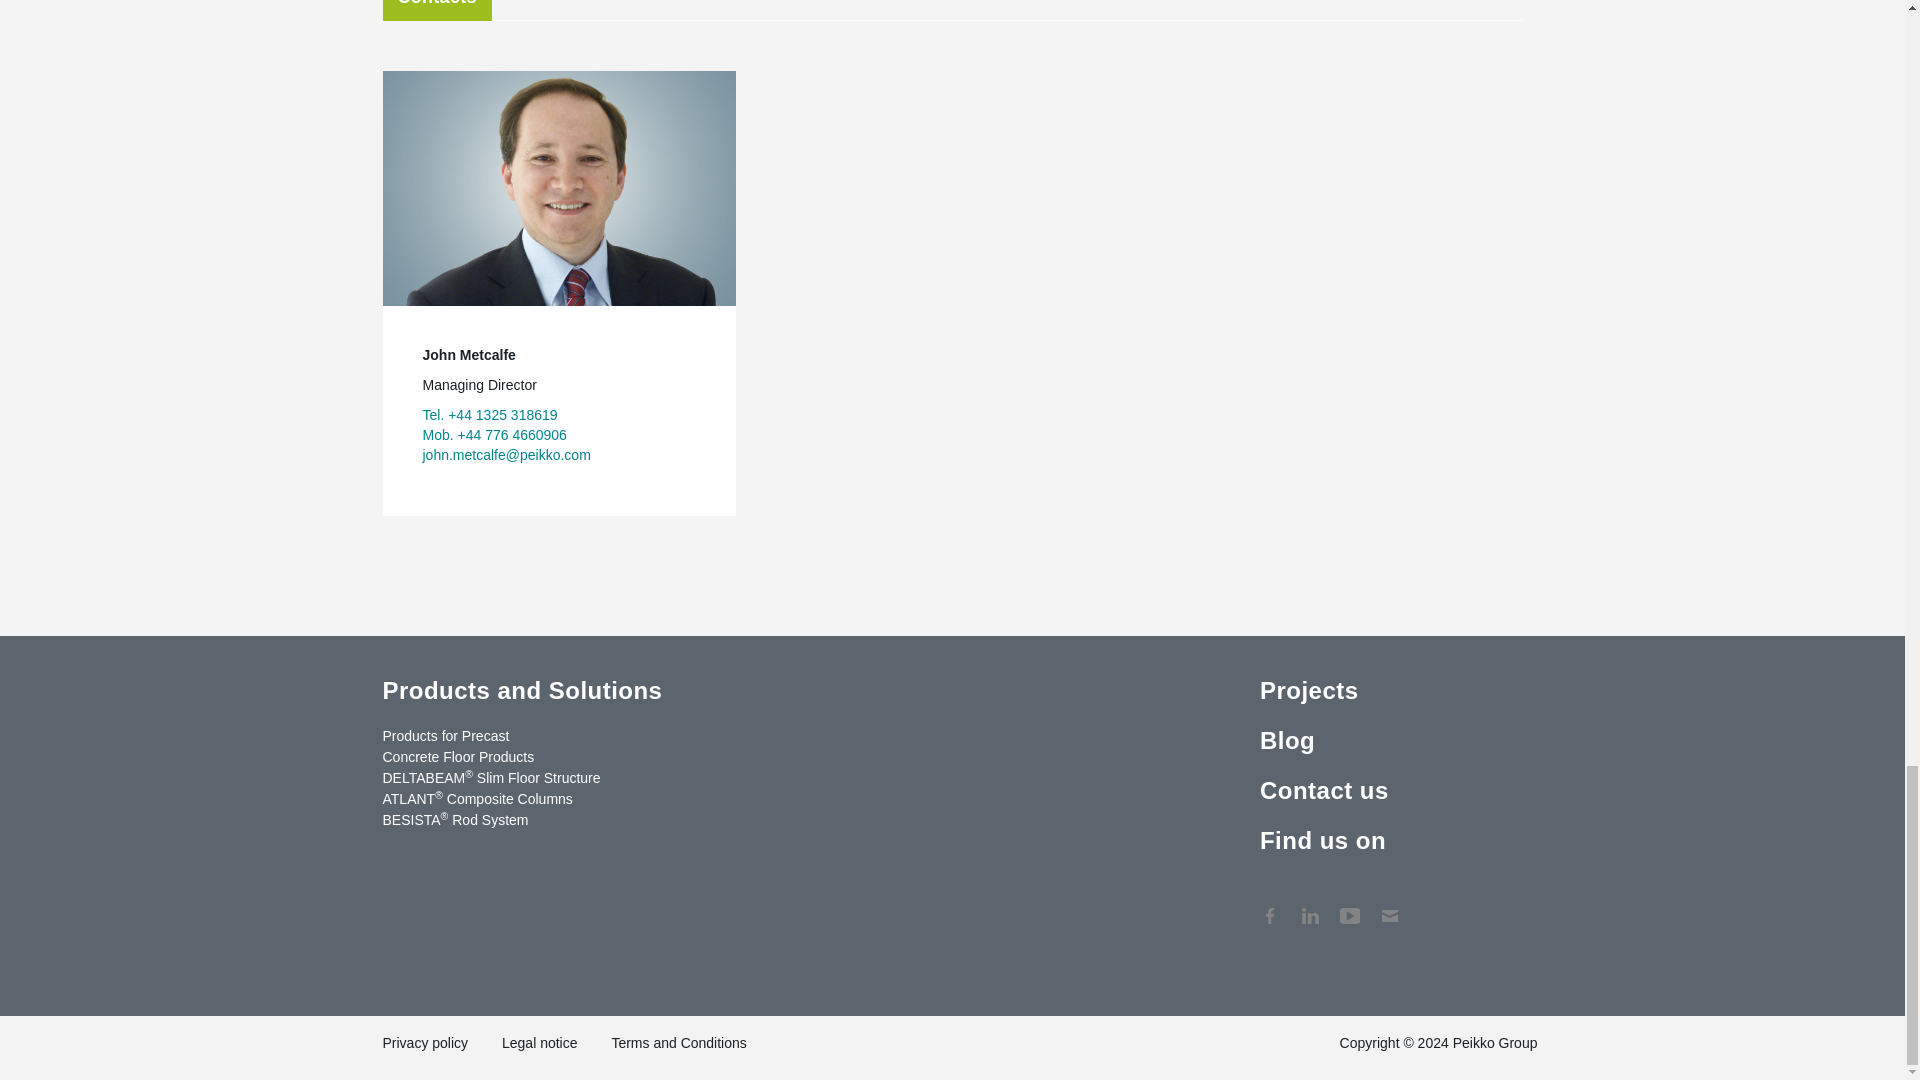 The width and height of the screenshot is (1920, 1080). I want to click on LinkedIn, so click(1310, 906).